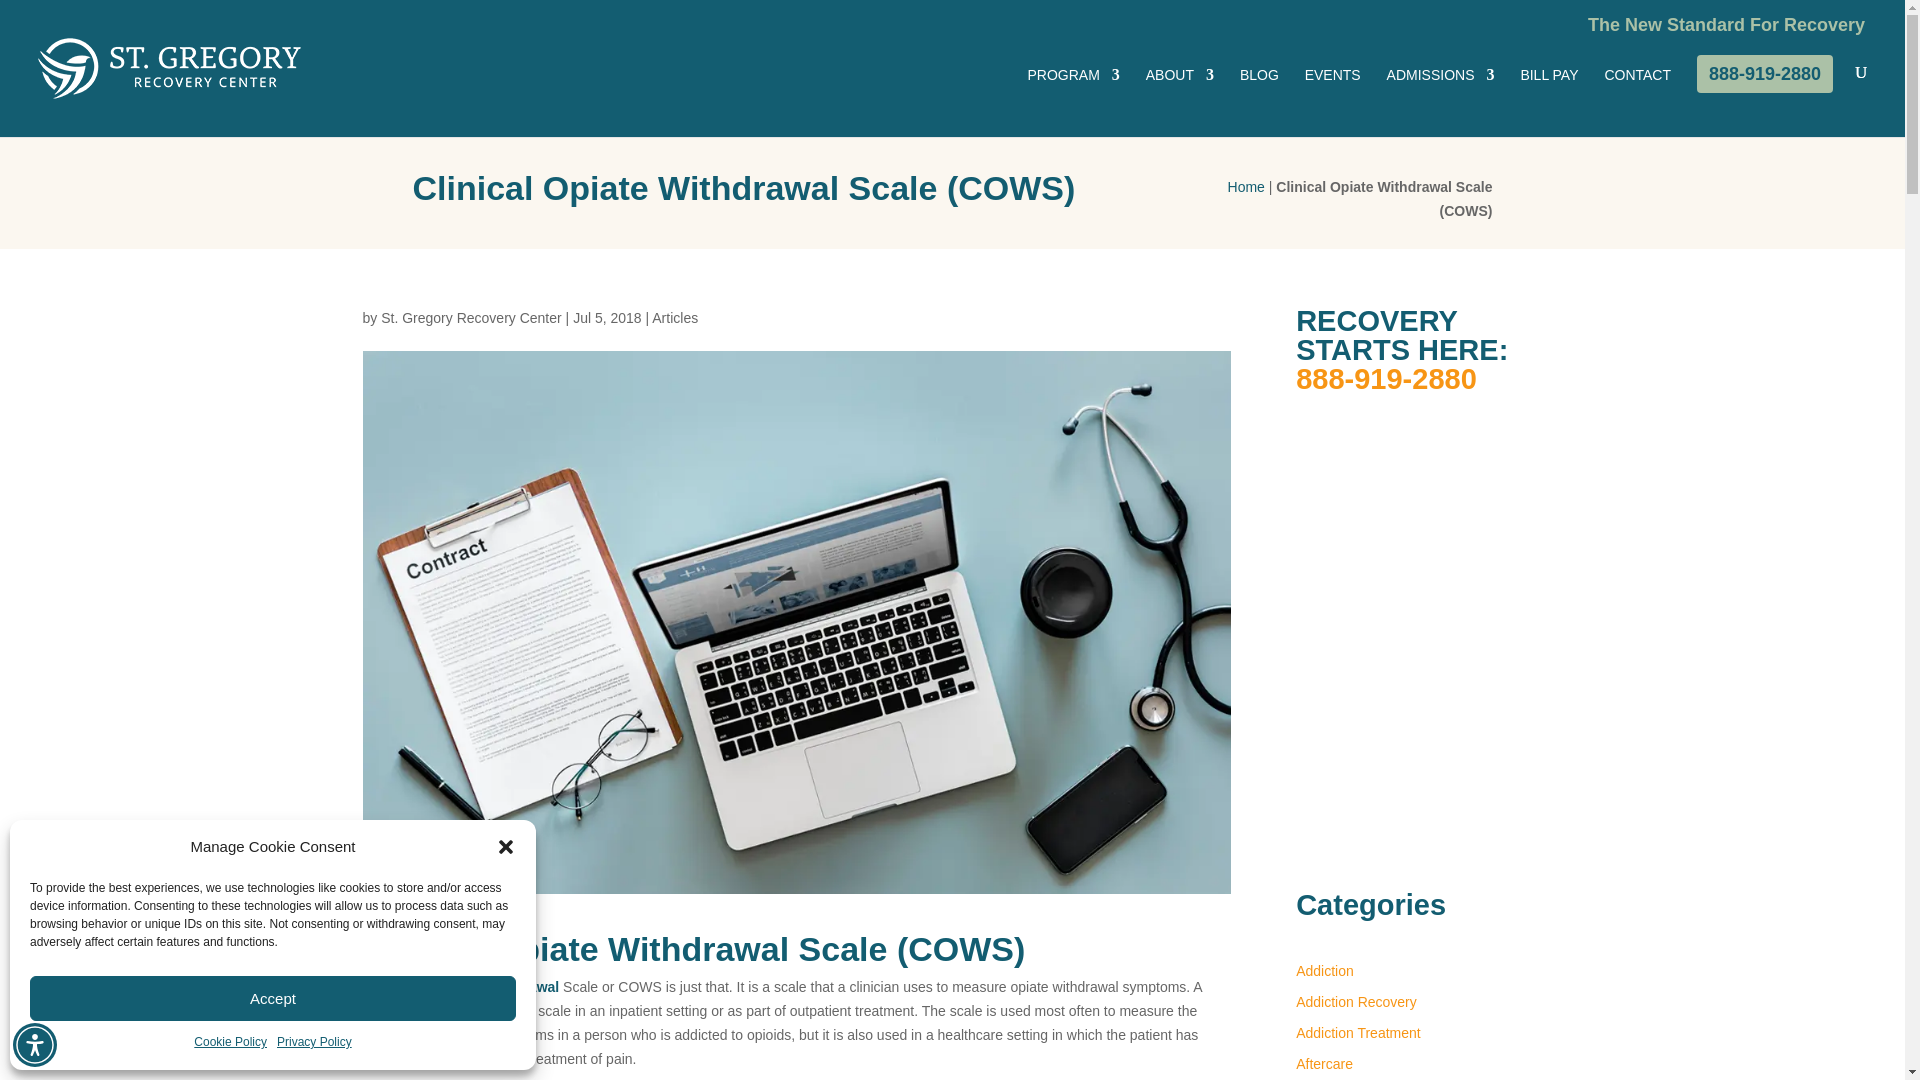 The width and height of the screenshot is (1920, 1080). I want to click on ADMISSIONS, so click(1440, 102).